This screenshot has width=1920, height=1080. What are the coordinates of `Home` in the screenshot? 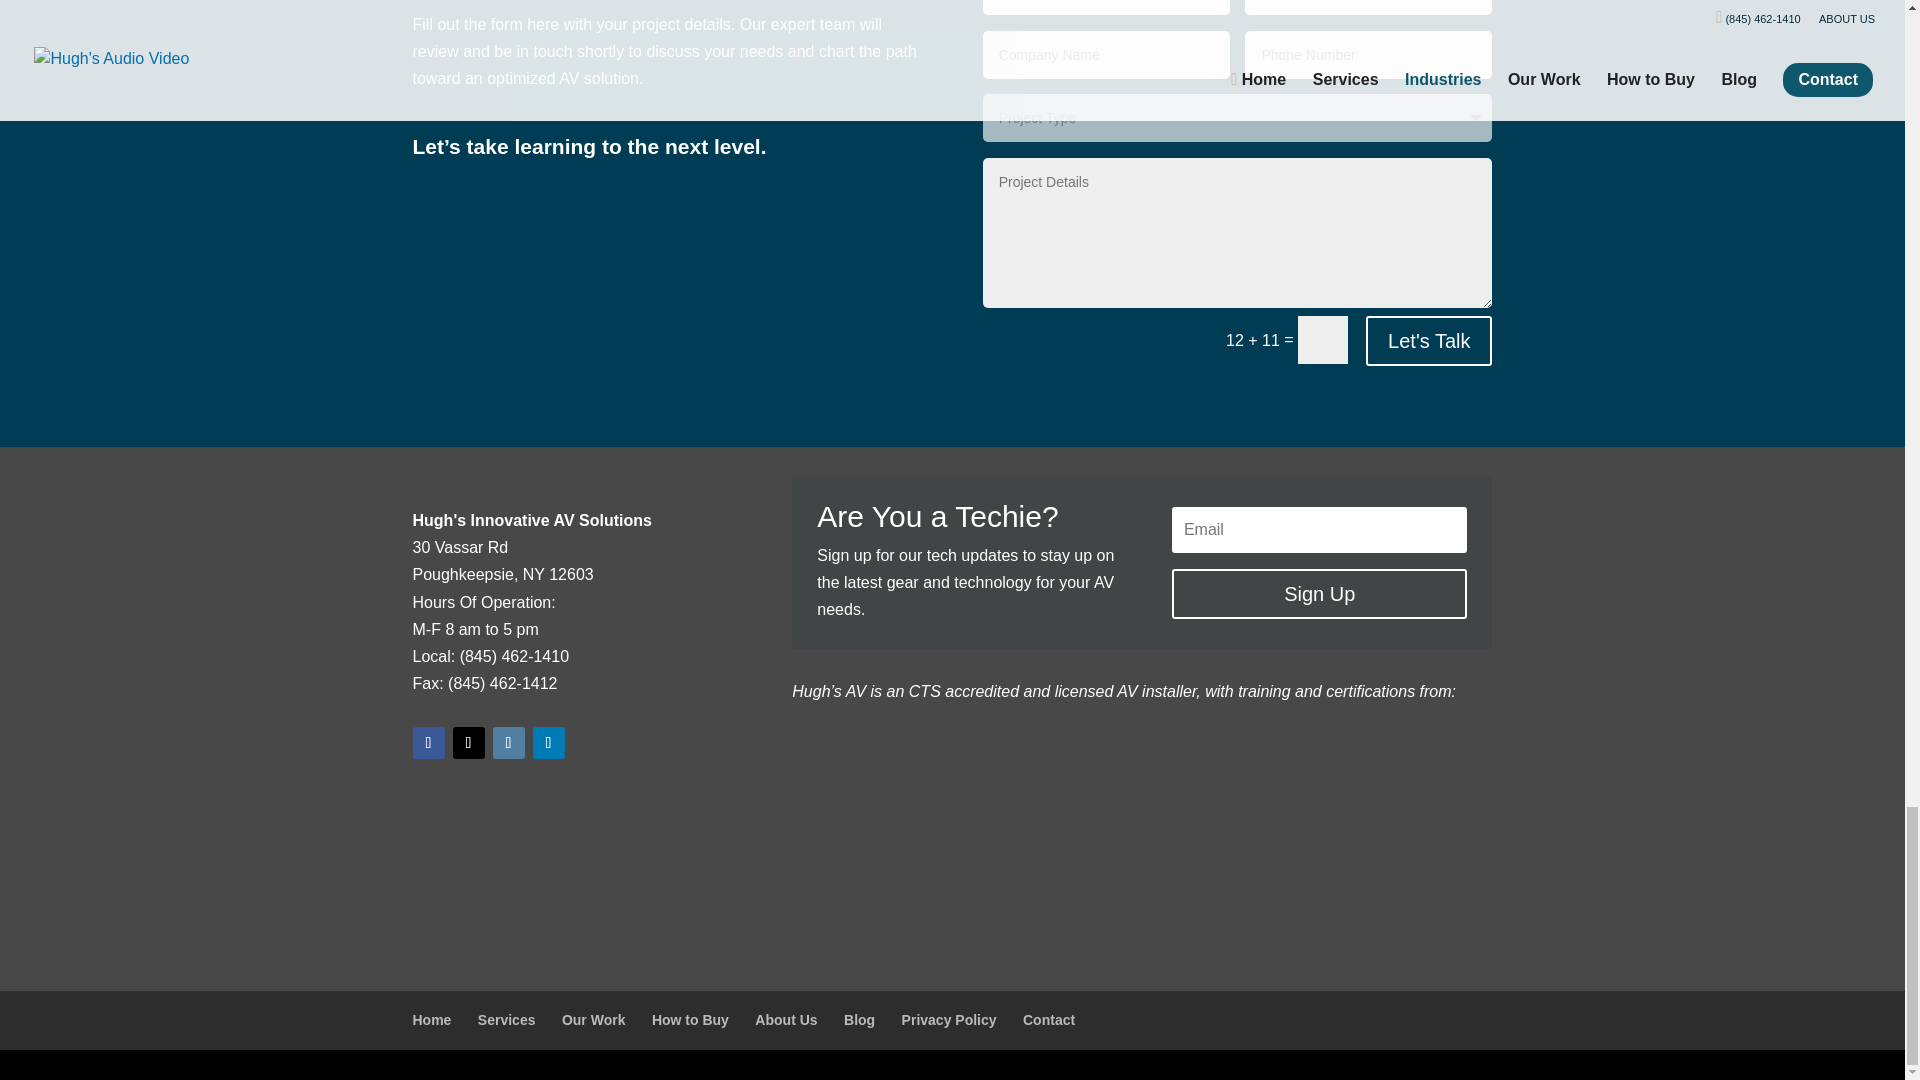 It's located at (432, 1020).